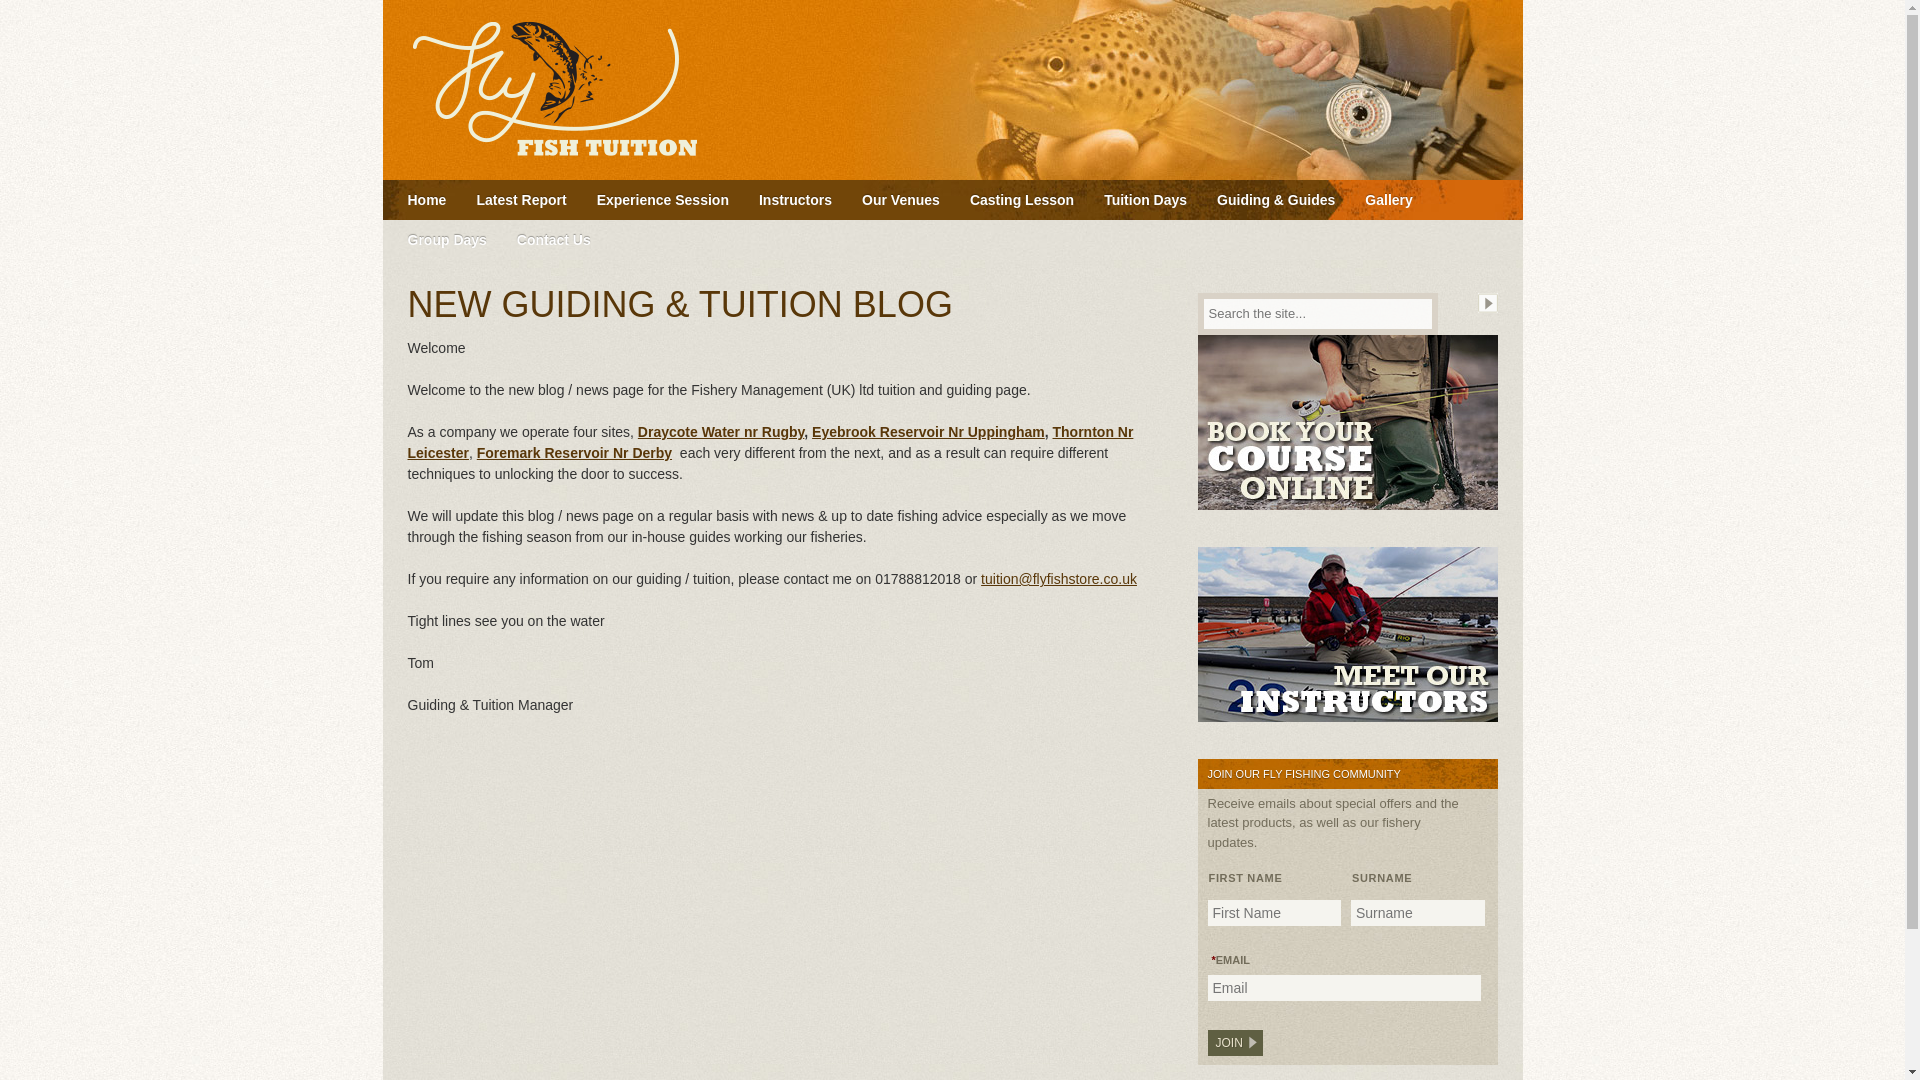  I want to click on FLY FISH TUITION, so click(578, 90).